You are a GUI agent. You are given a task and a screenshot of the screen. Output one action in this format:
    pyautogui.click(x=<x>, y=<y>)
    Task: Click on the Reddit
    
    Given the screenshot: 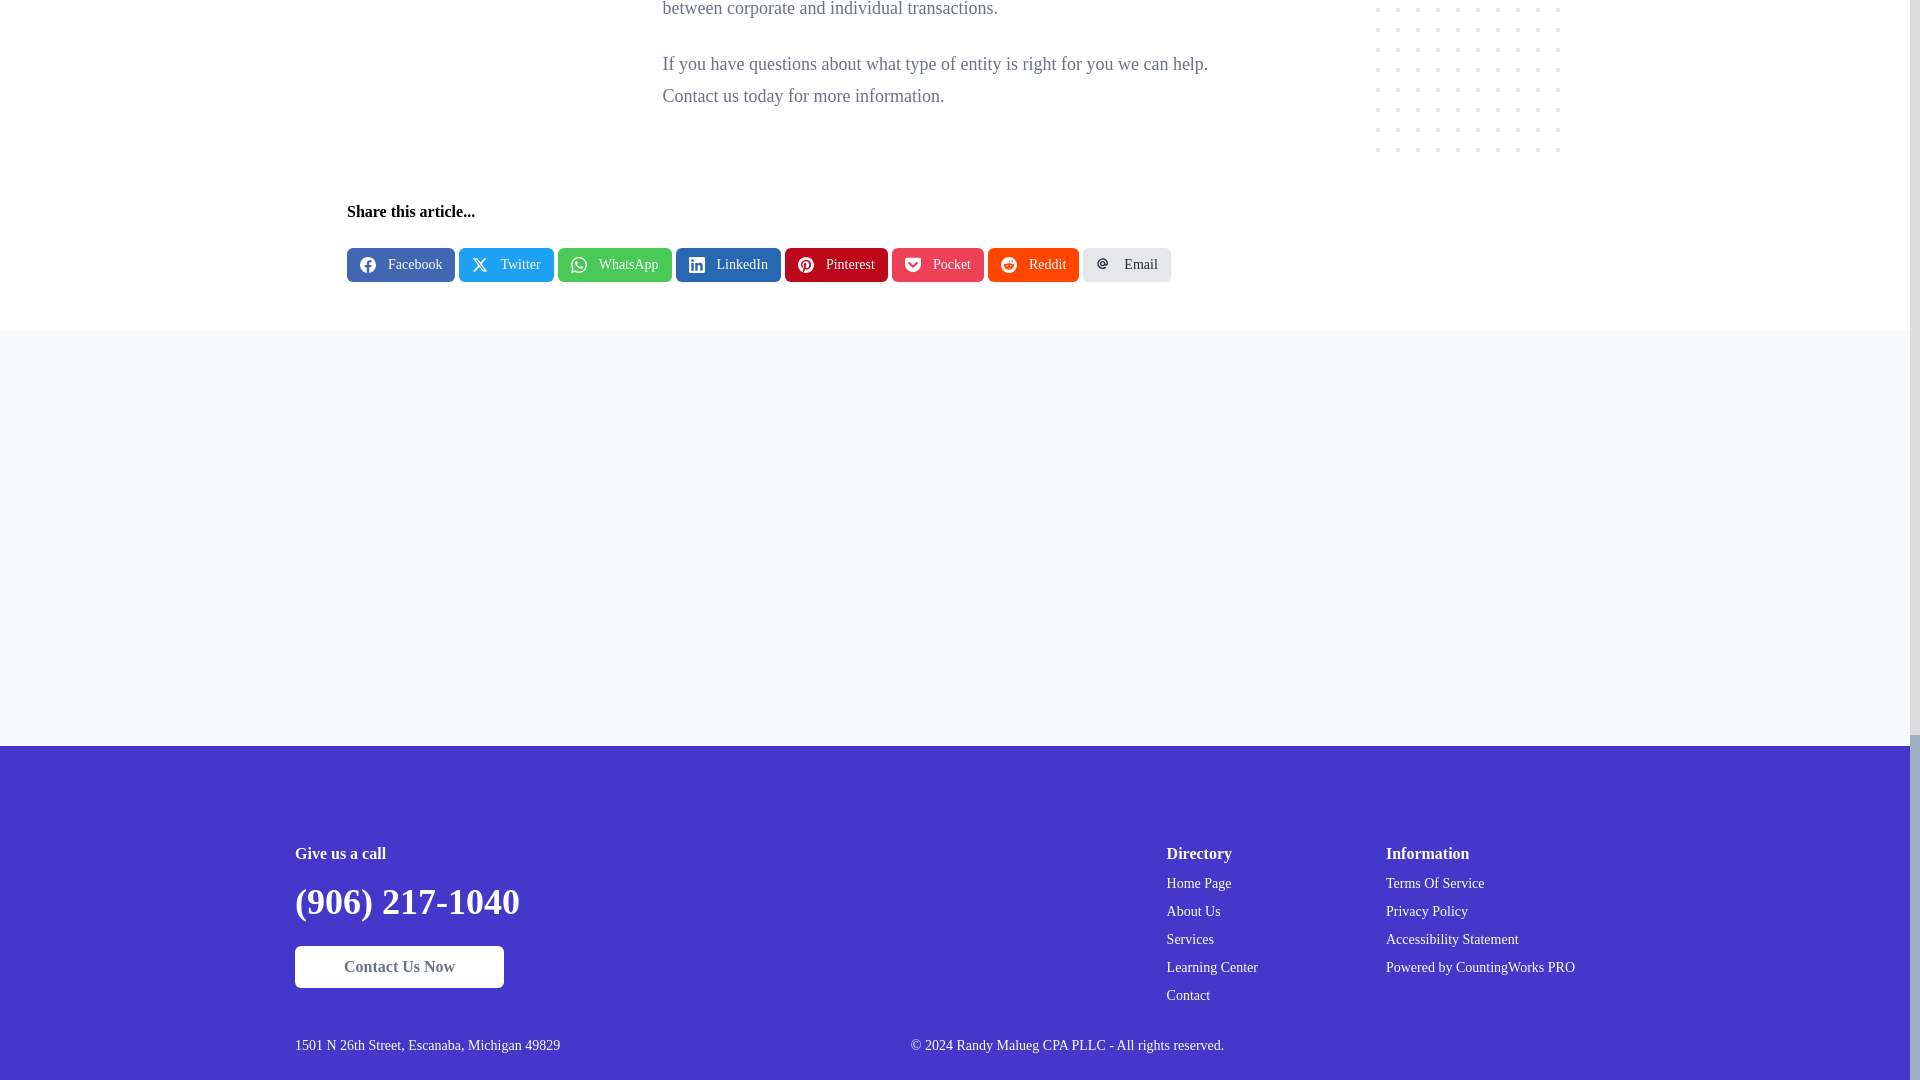 What is the action you would take?
    pyautogui.click(x=1034, y=264)
    